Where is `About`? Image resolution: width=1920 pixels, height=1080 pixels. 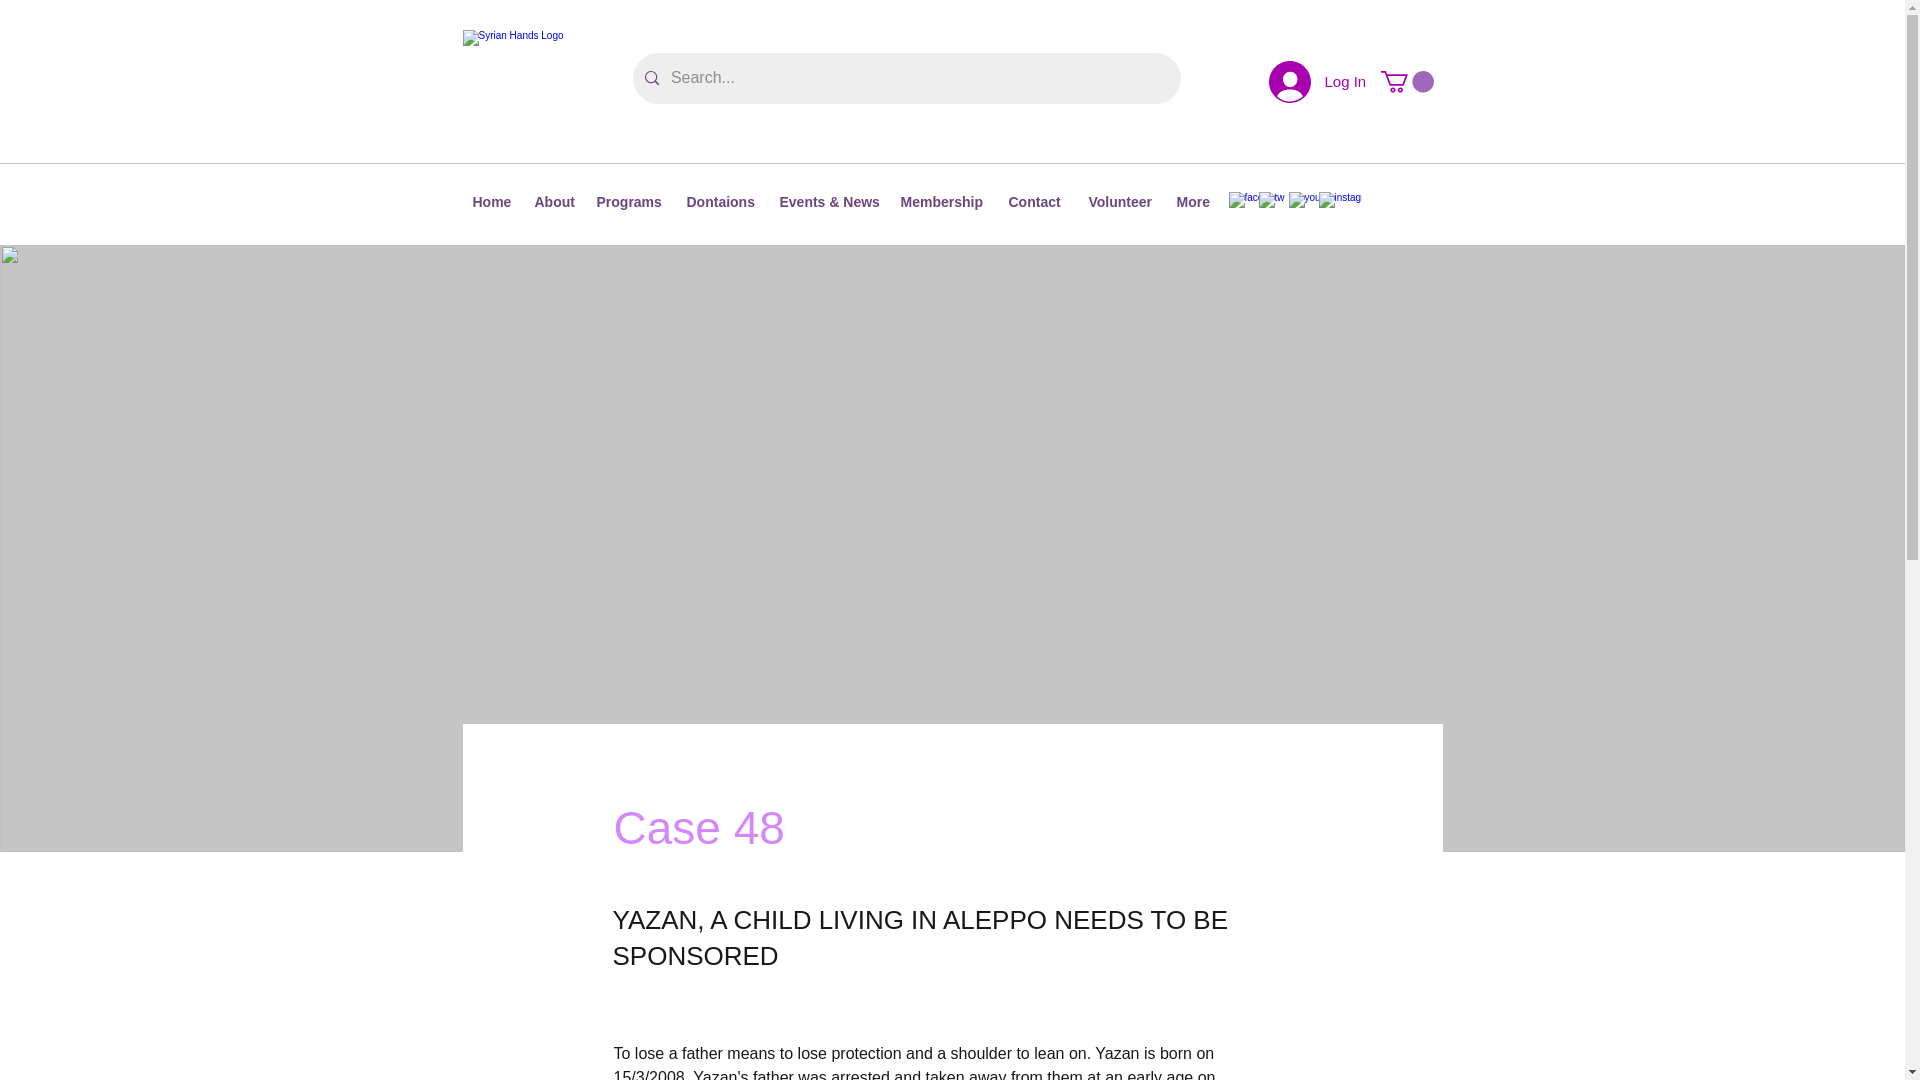 About is located at coordinates (554, 202).